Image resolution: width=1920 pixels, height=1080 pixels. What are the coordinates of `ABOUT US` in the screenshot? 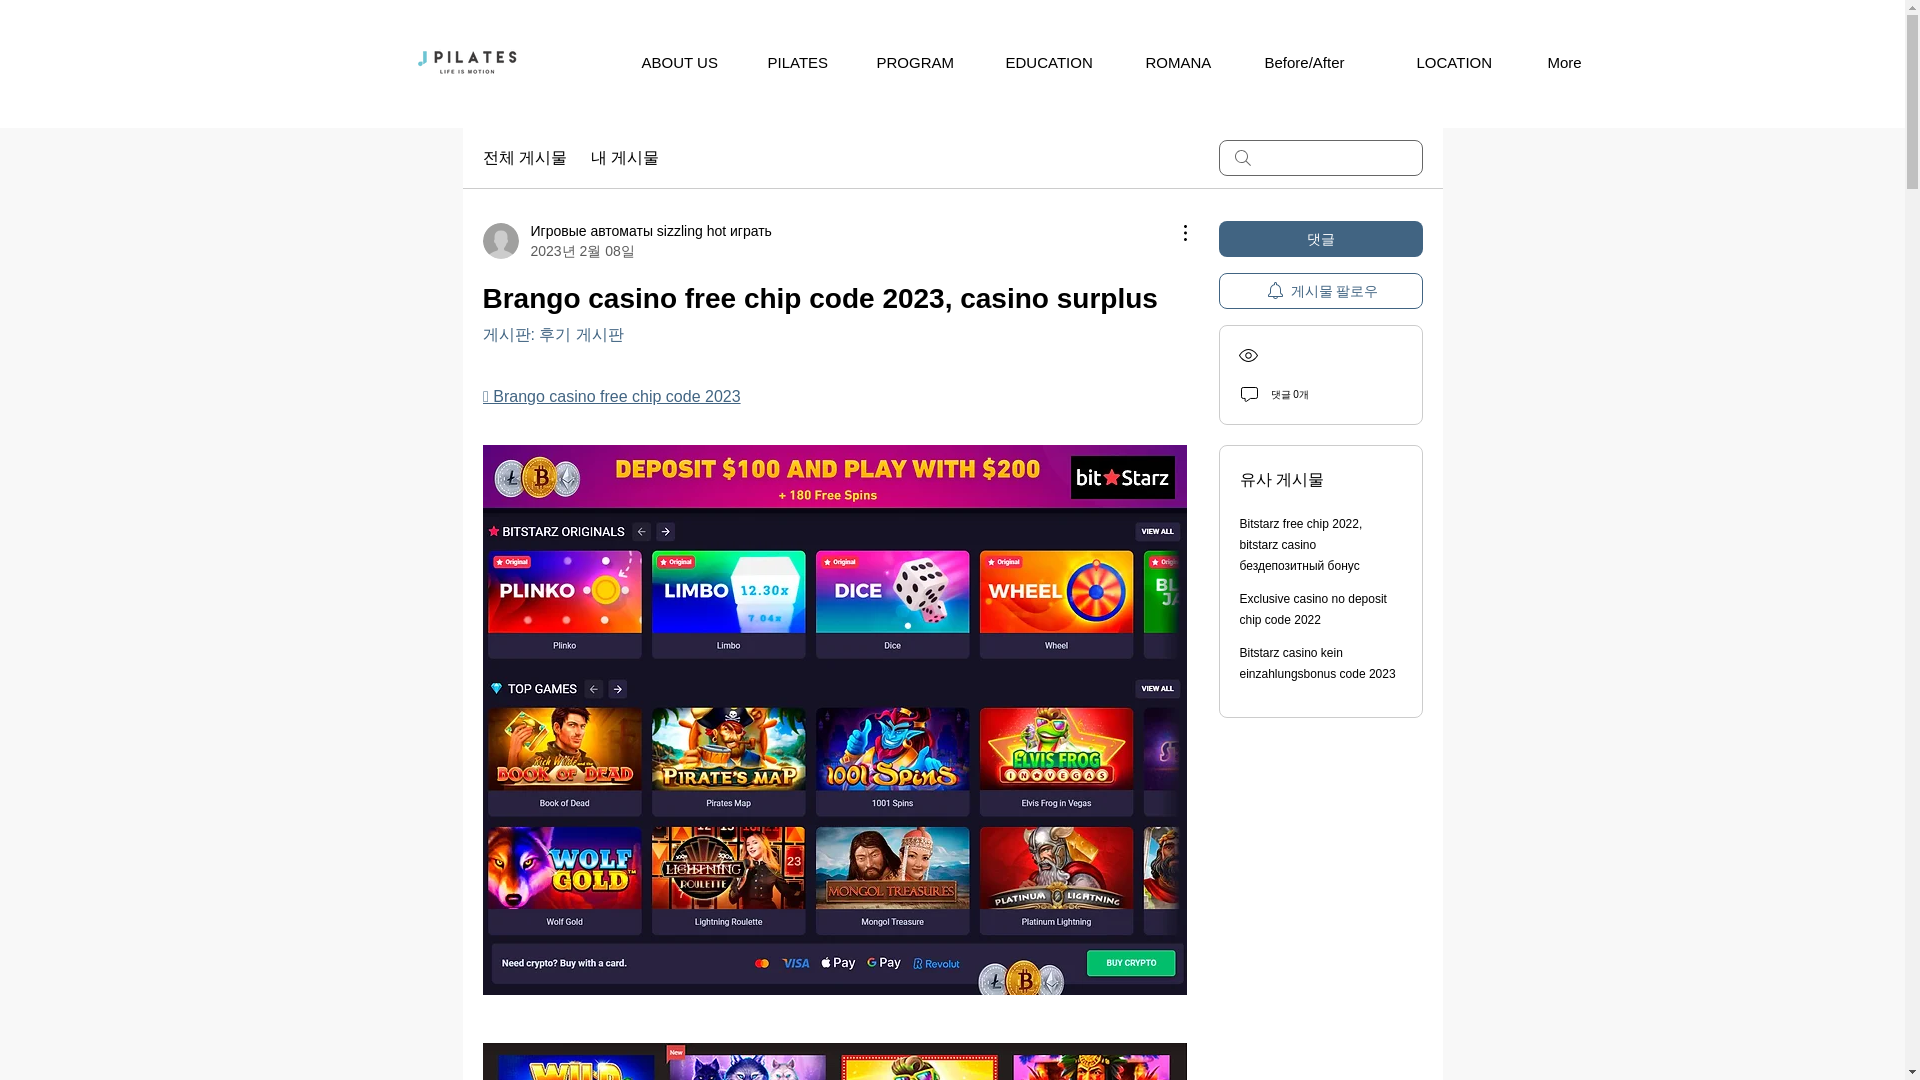 It's located at (678, 62).